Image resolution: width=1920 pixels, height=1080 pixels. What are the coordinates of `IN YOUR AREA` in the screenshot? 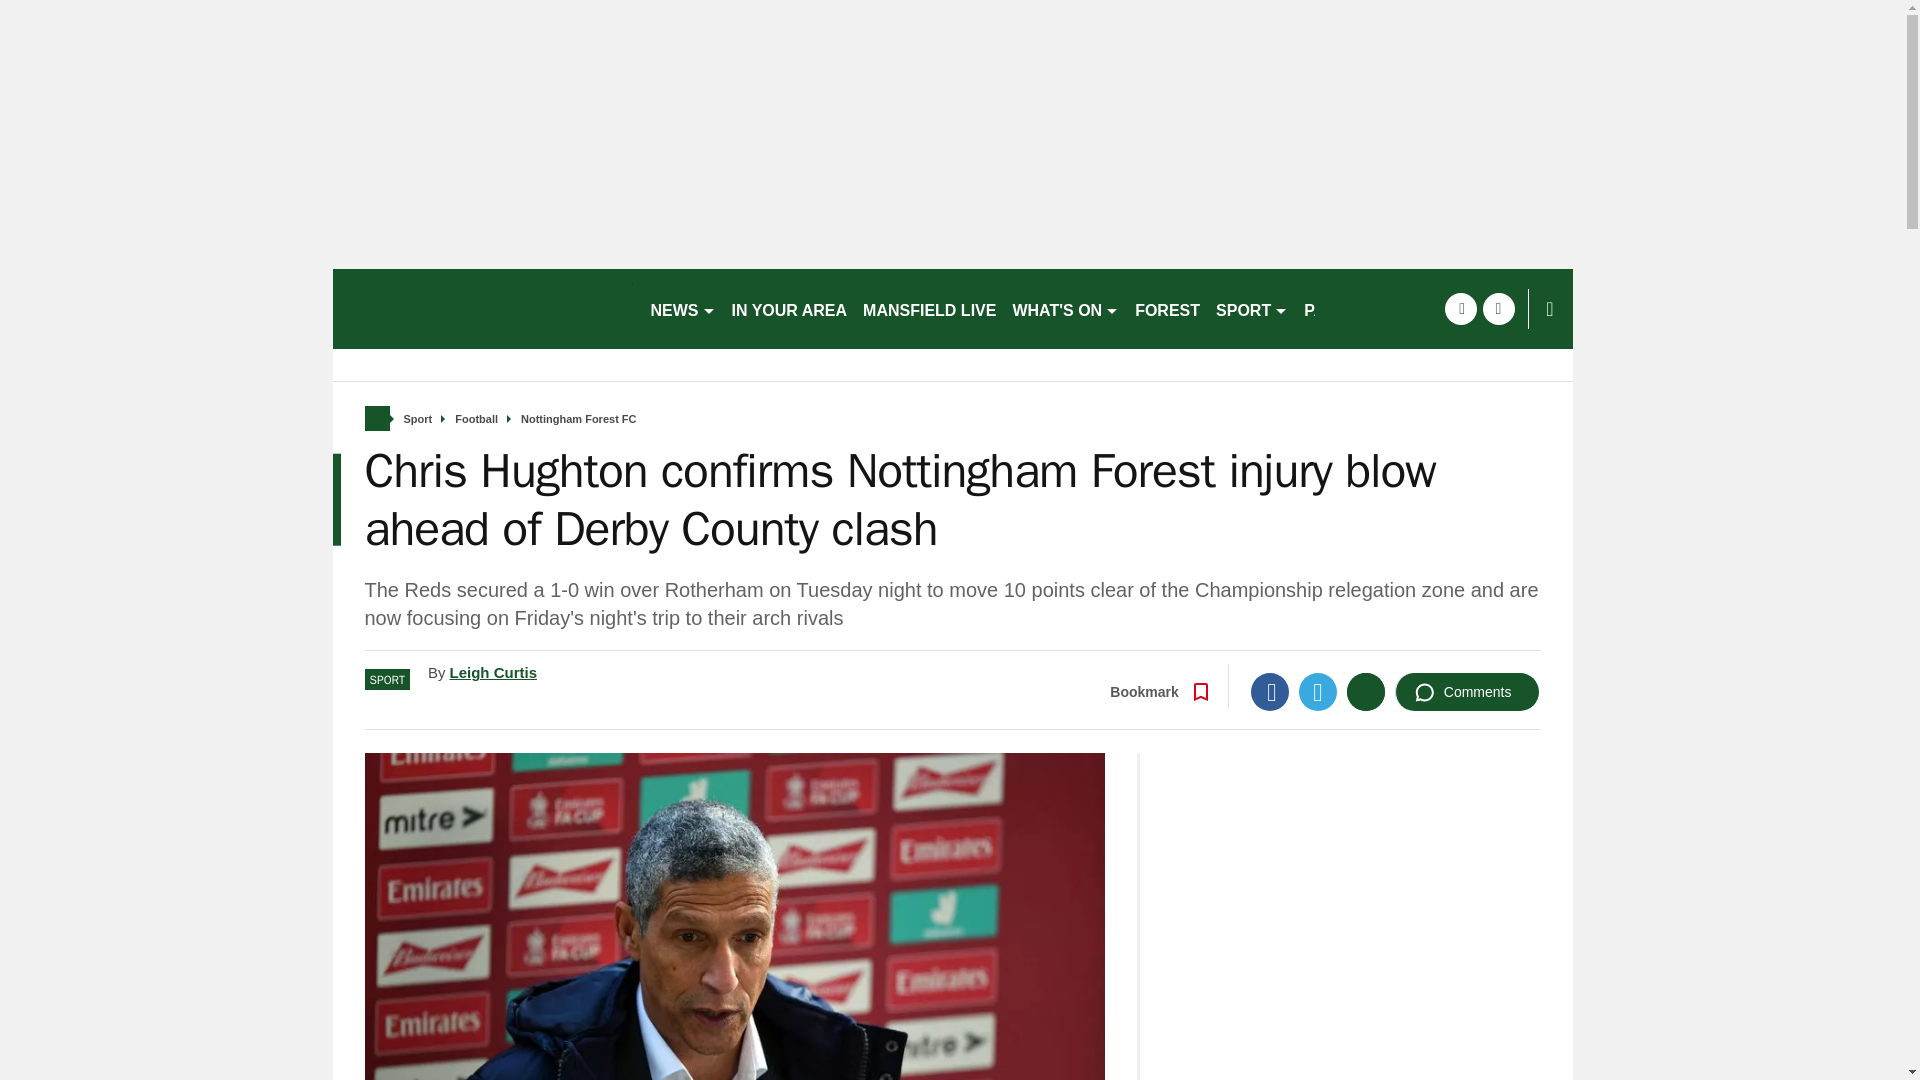 It's located at (790, 308).